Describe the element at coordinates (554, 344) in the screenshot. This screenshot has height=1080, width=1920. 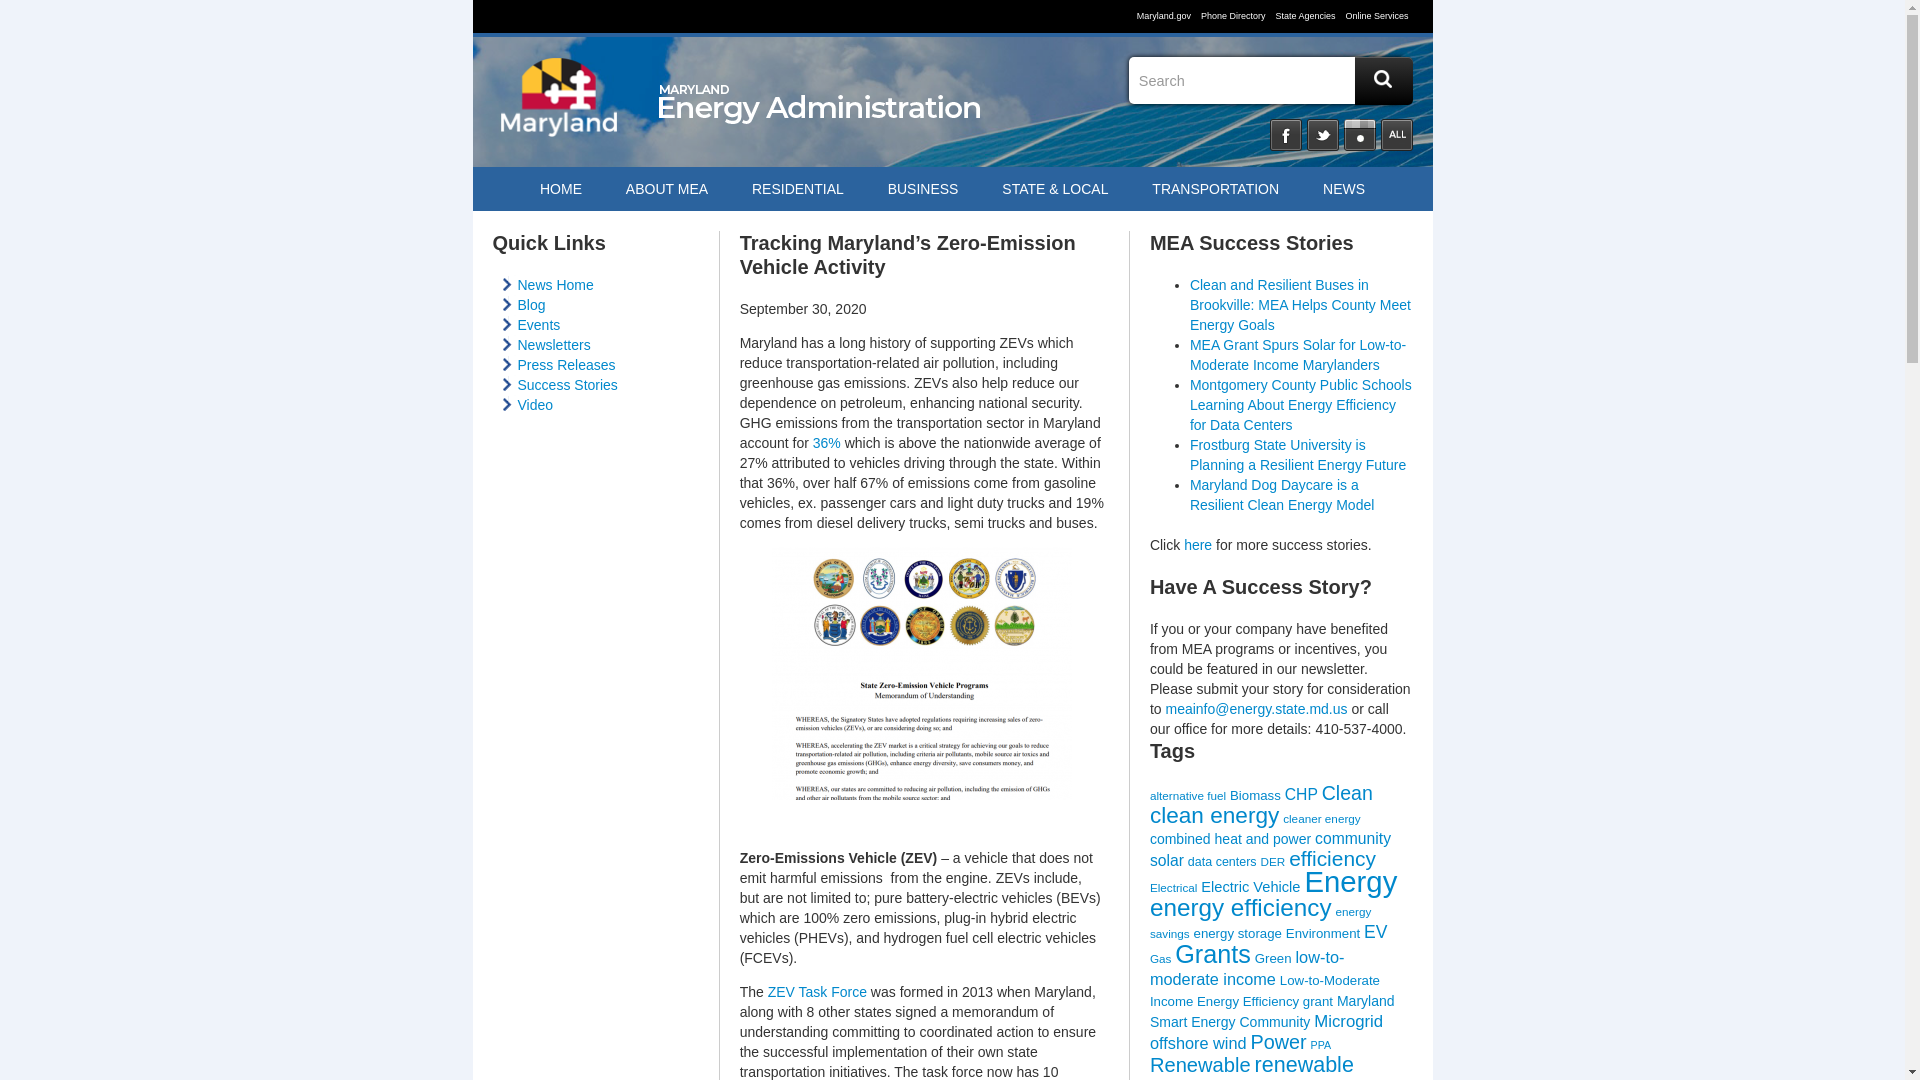
I see `Newsletters` at that location.